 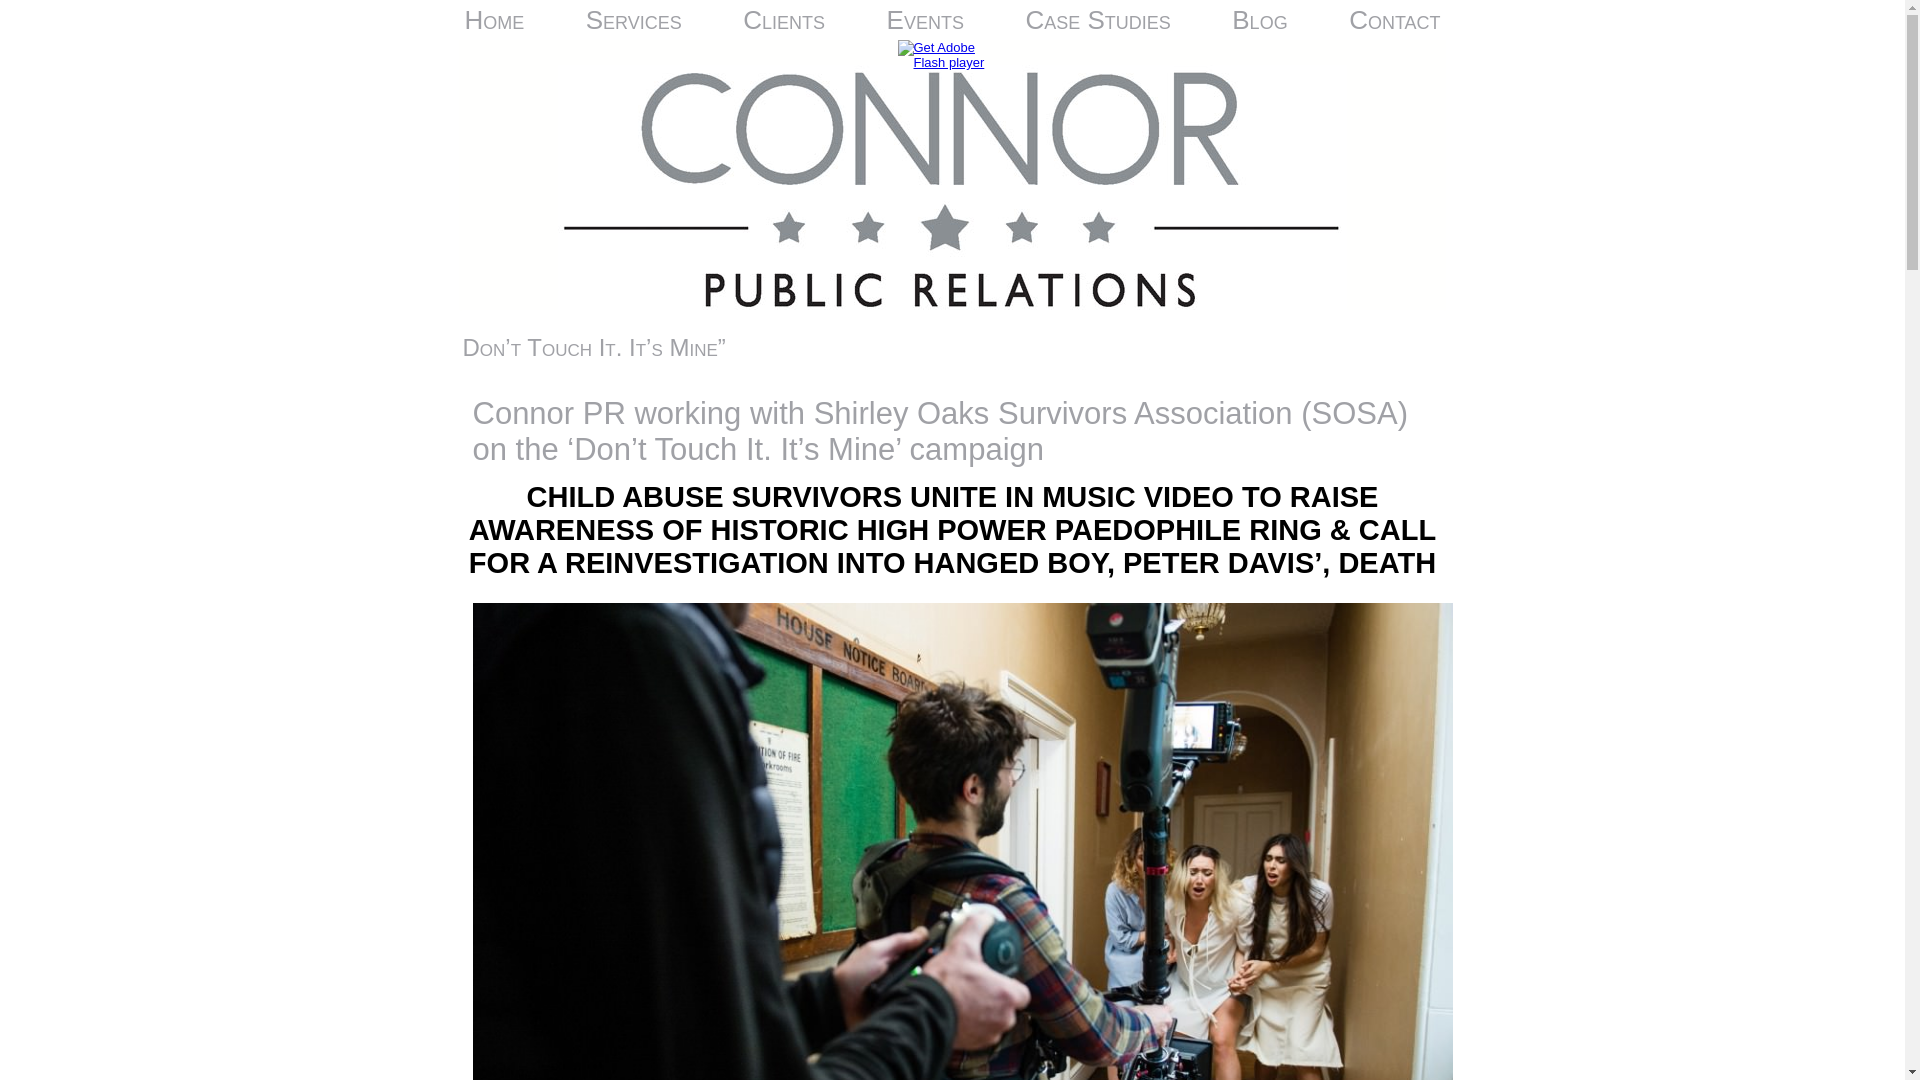 What do you see at coordinates (784, 20) in the screenshot?
I see `Clients` at bounding box center [784, 20].